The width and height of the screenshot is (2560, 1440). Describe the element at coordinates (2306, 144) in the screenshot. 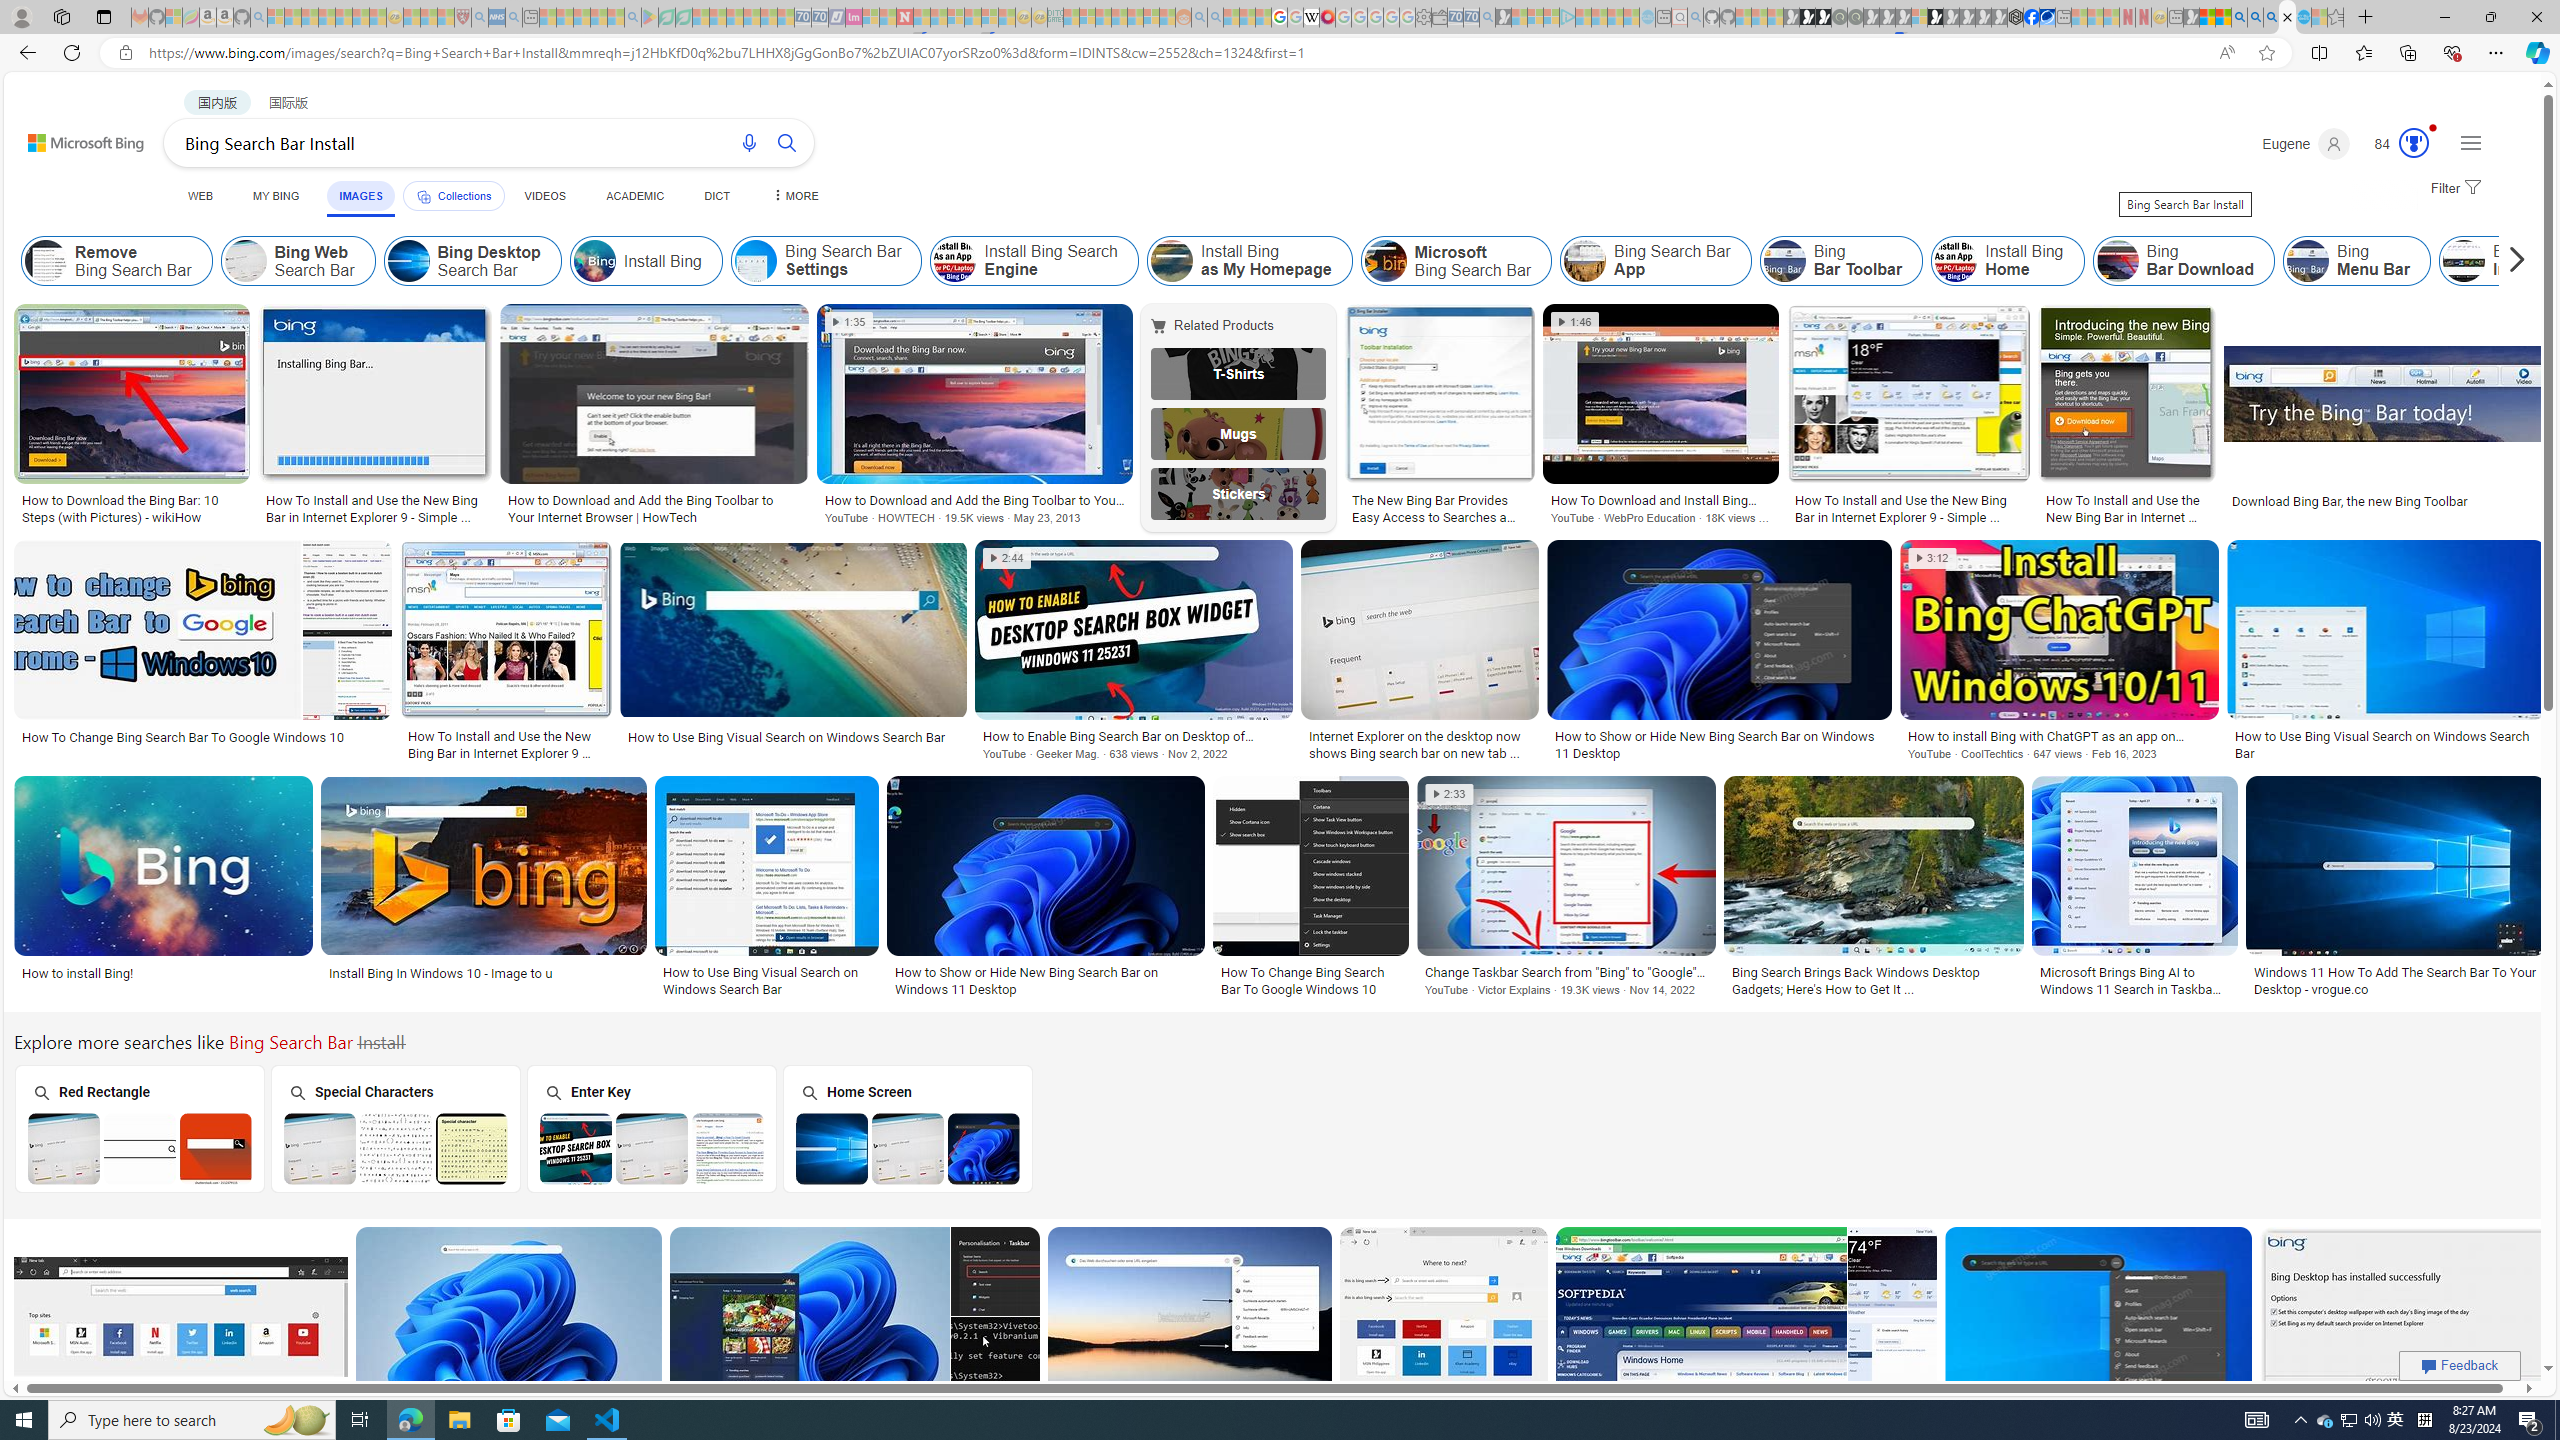

I see `Eugene` at that location.